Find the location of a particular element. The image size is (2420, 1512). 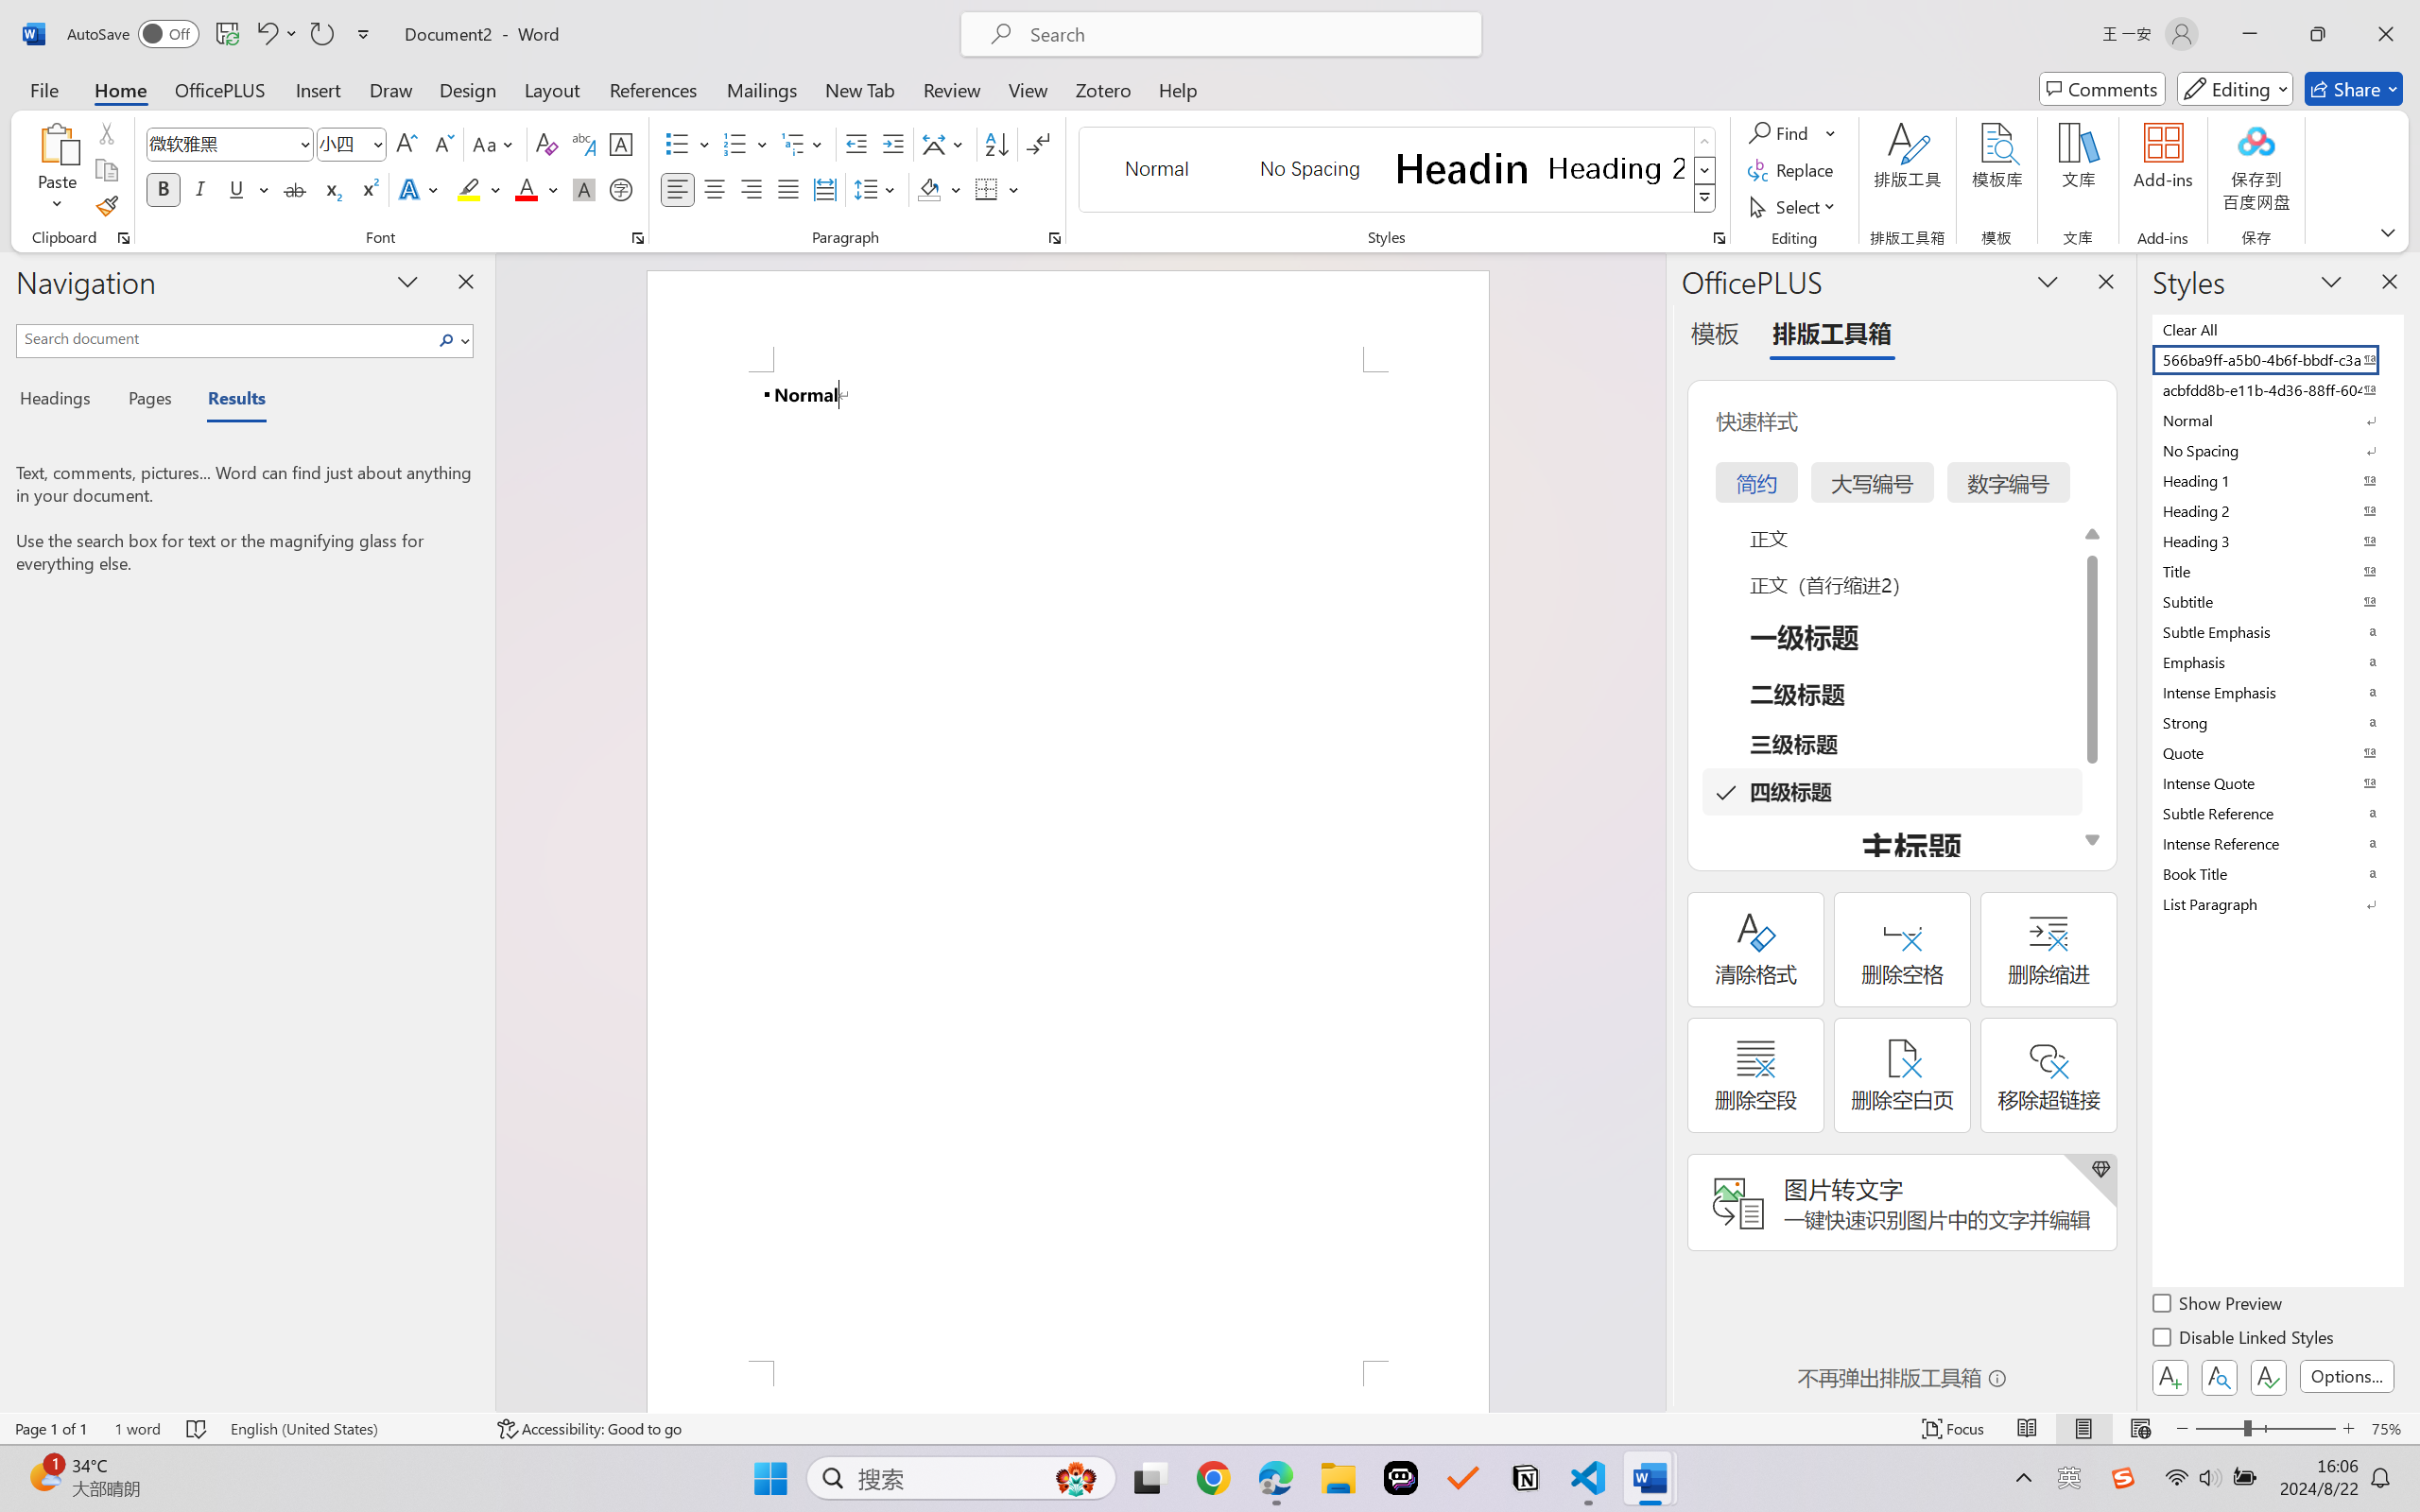

Underline is located at coordinates (248, 189).